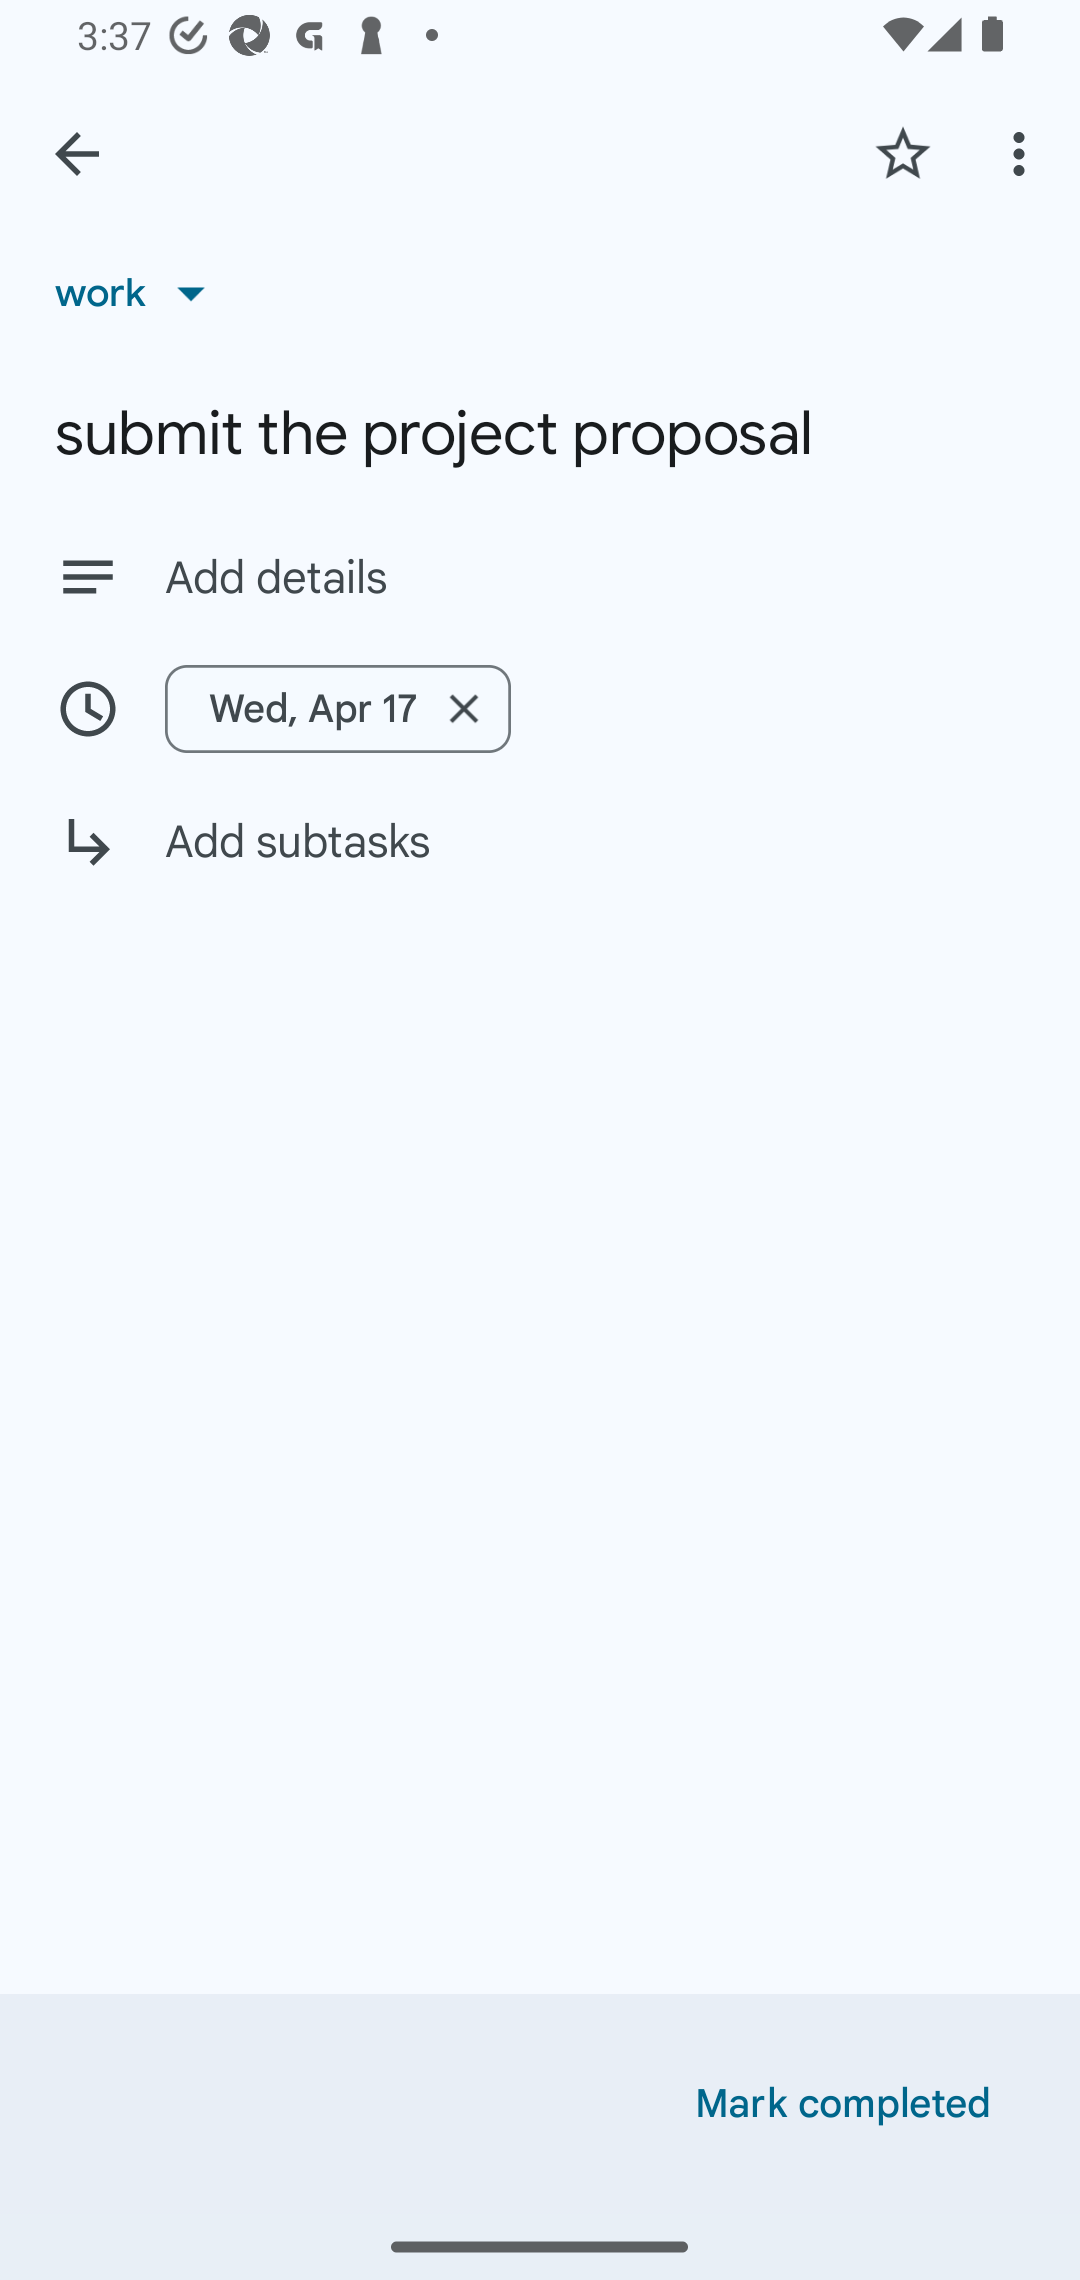 The image size is (1080, 2280). I want to click on Wed, Apr 17 Remove date/time, so click(540, 708).